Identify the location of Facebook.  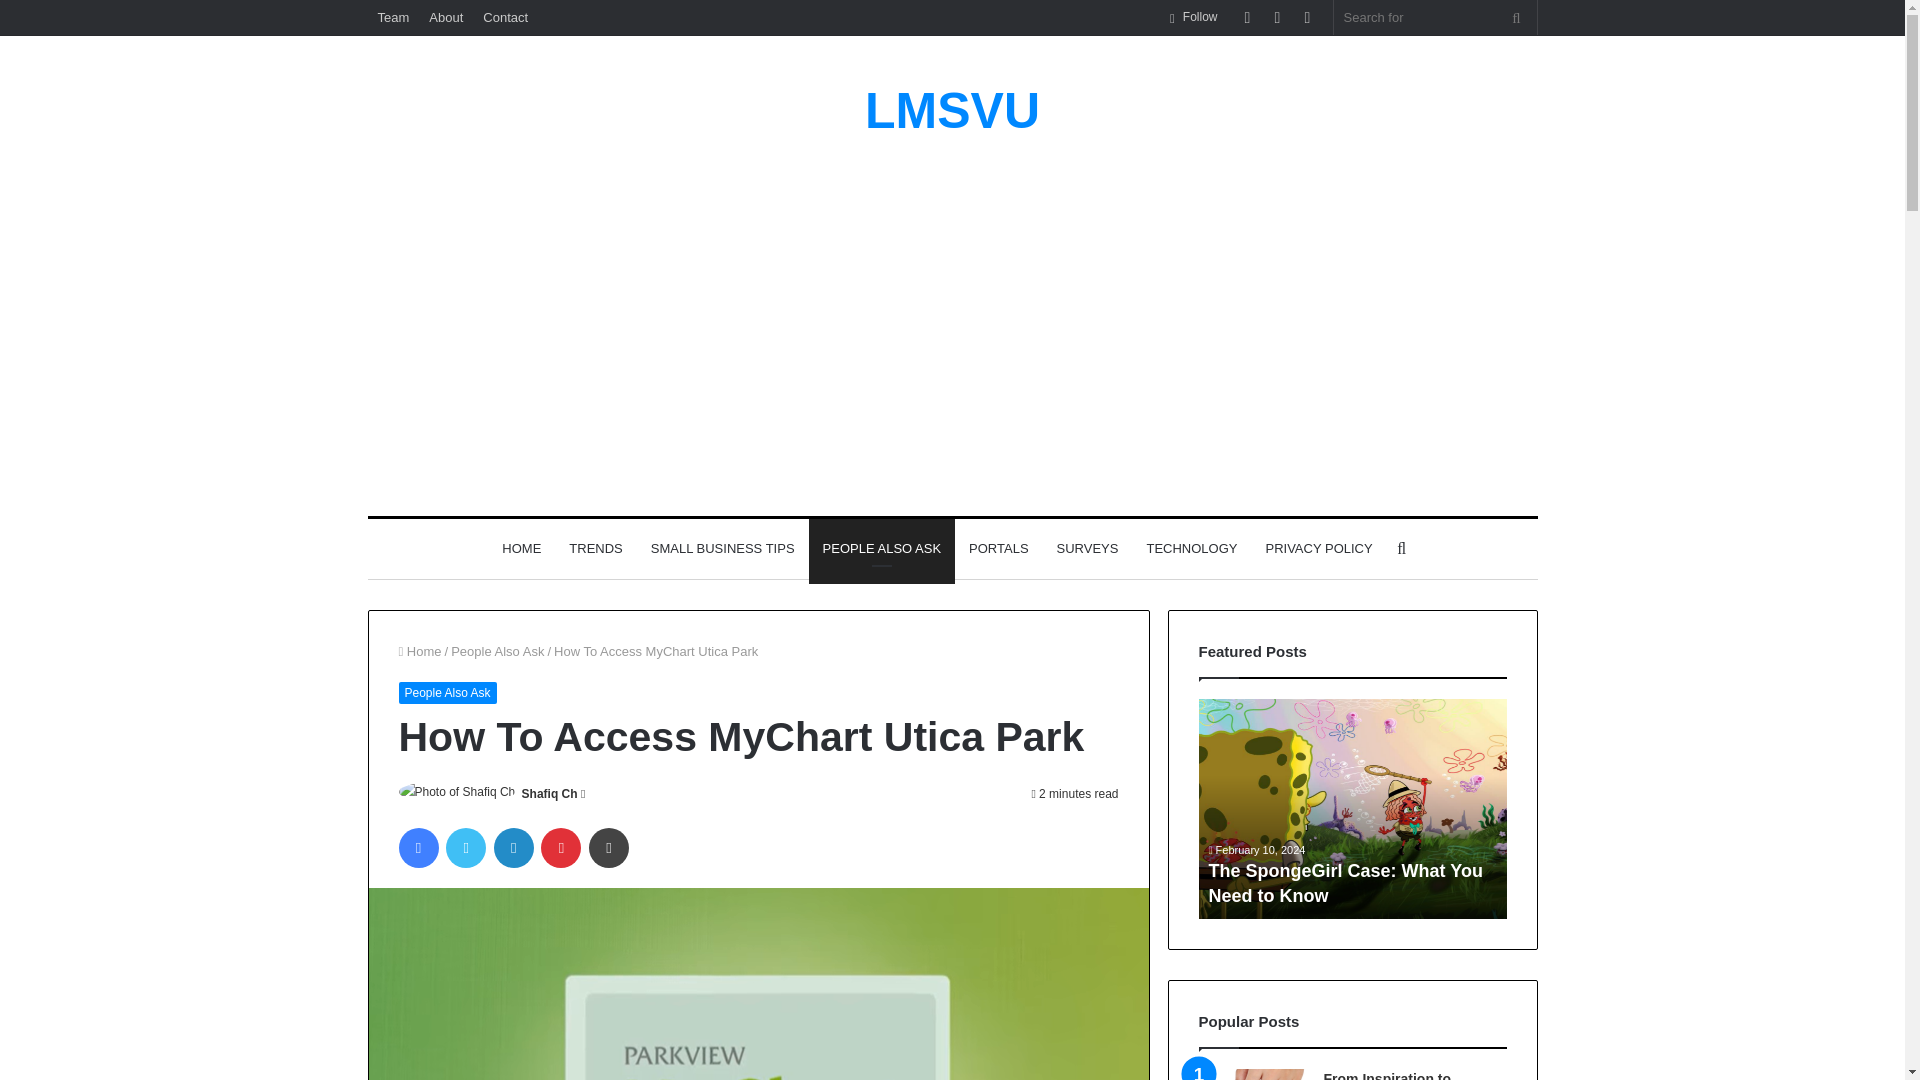
(417, 848).